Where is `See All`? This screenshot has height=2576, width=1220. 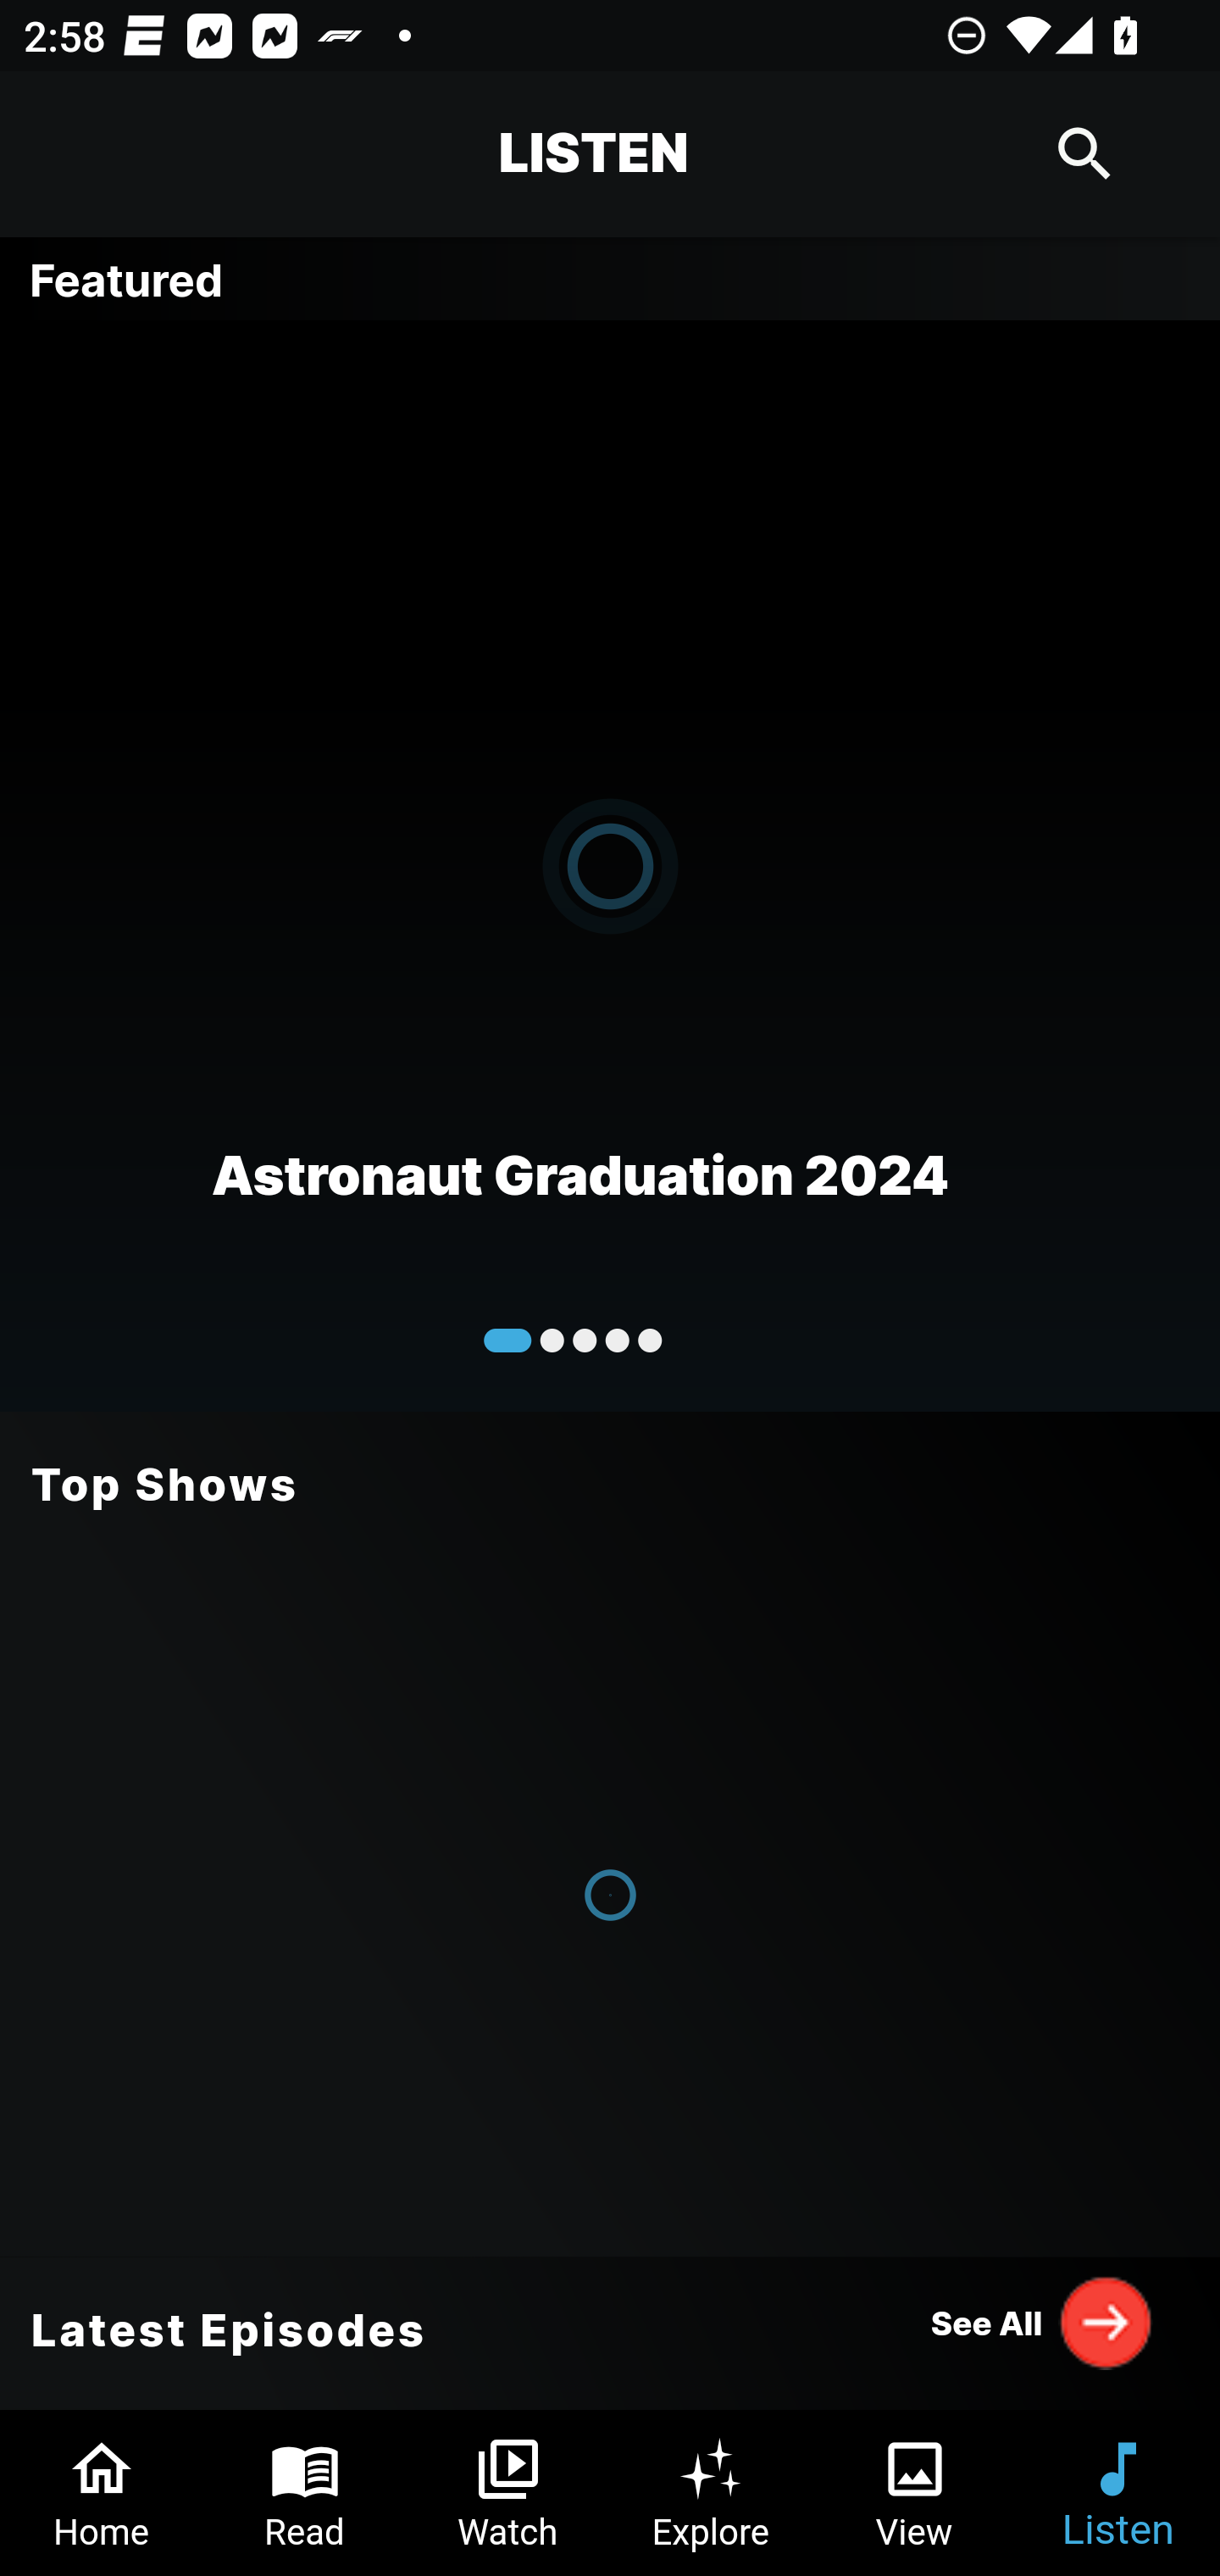
See All is located at coordinates (1042, 2322).